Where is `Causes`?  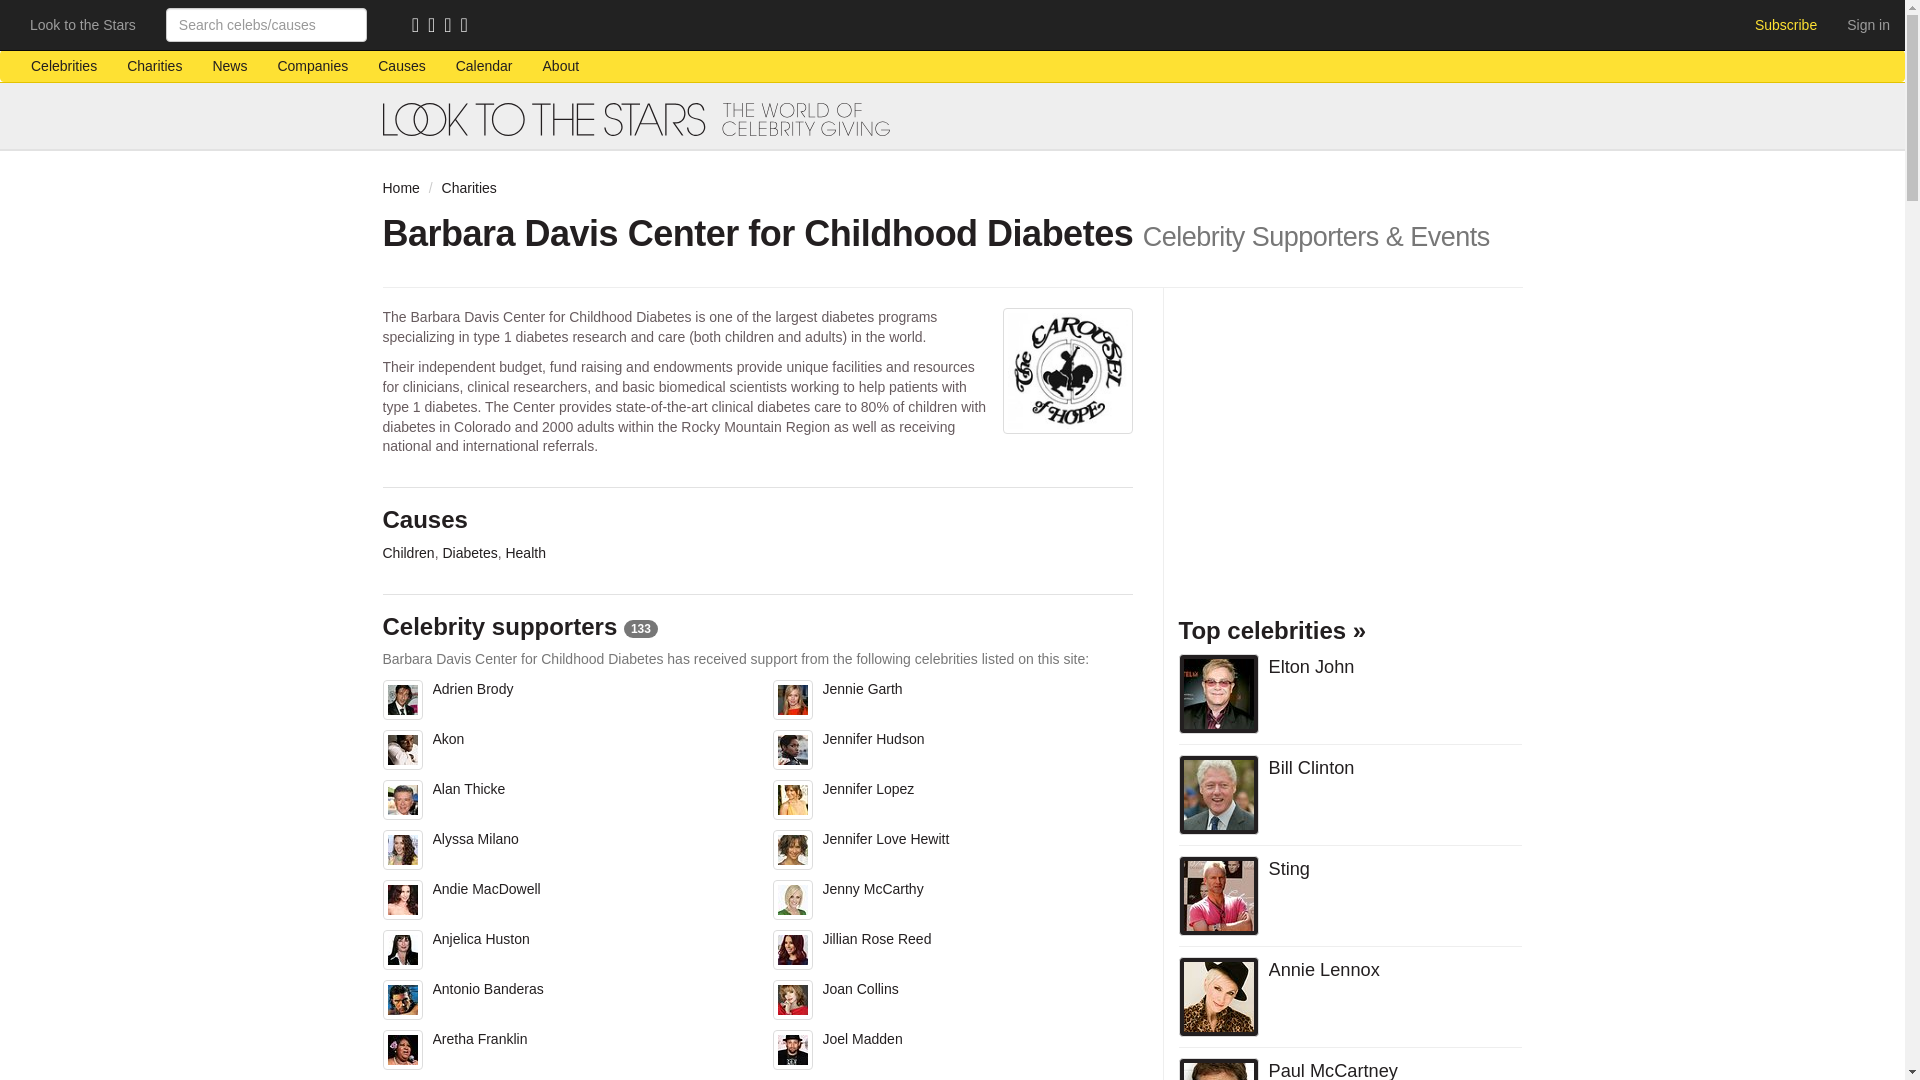 Causes is located at coordinates (400, 66).